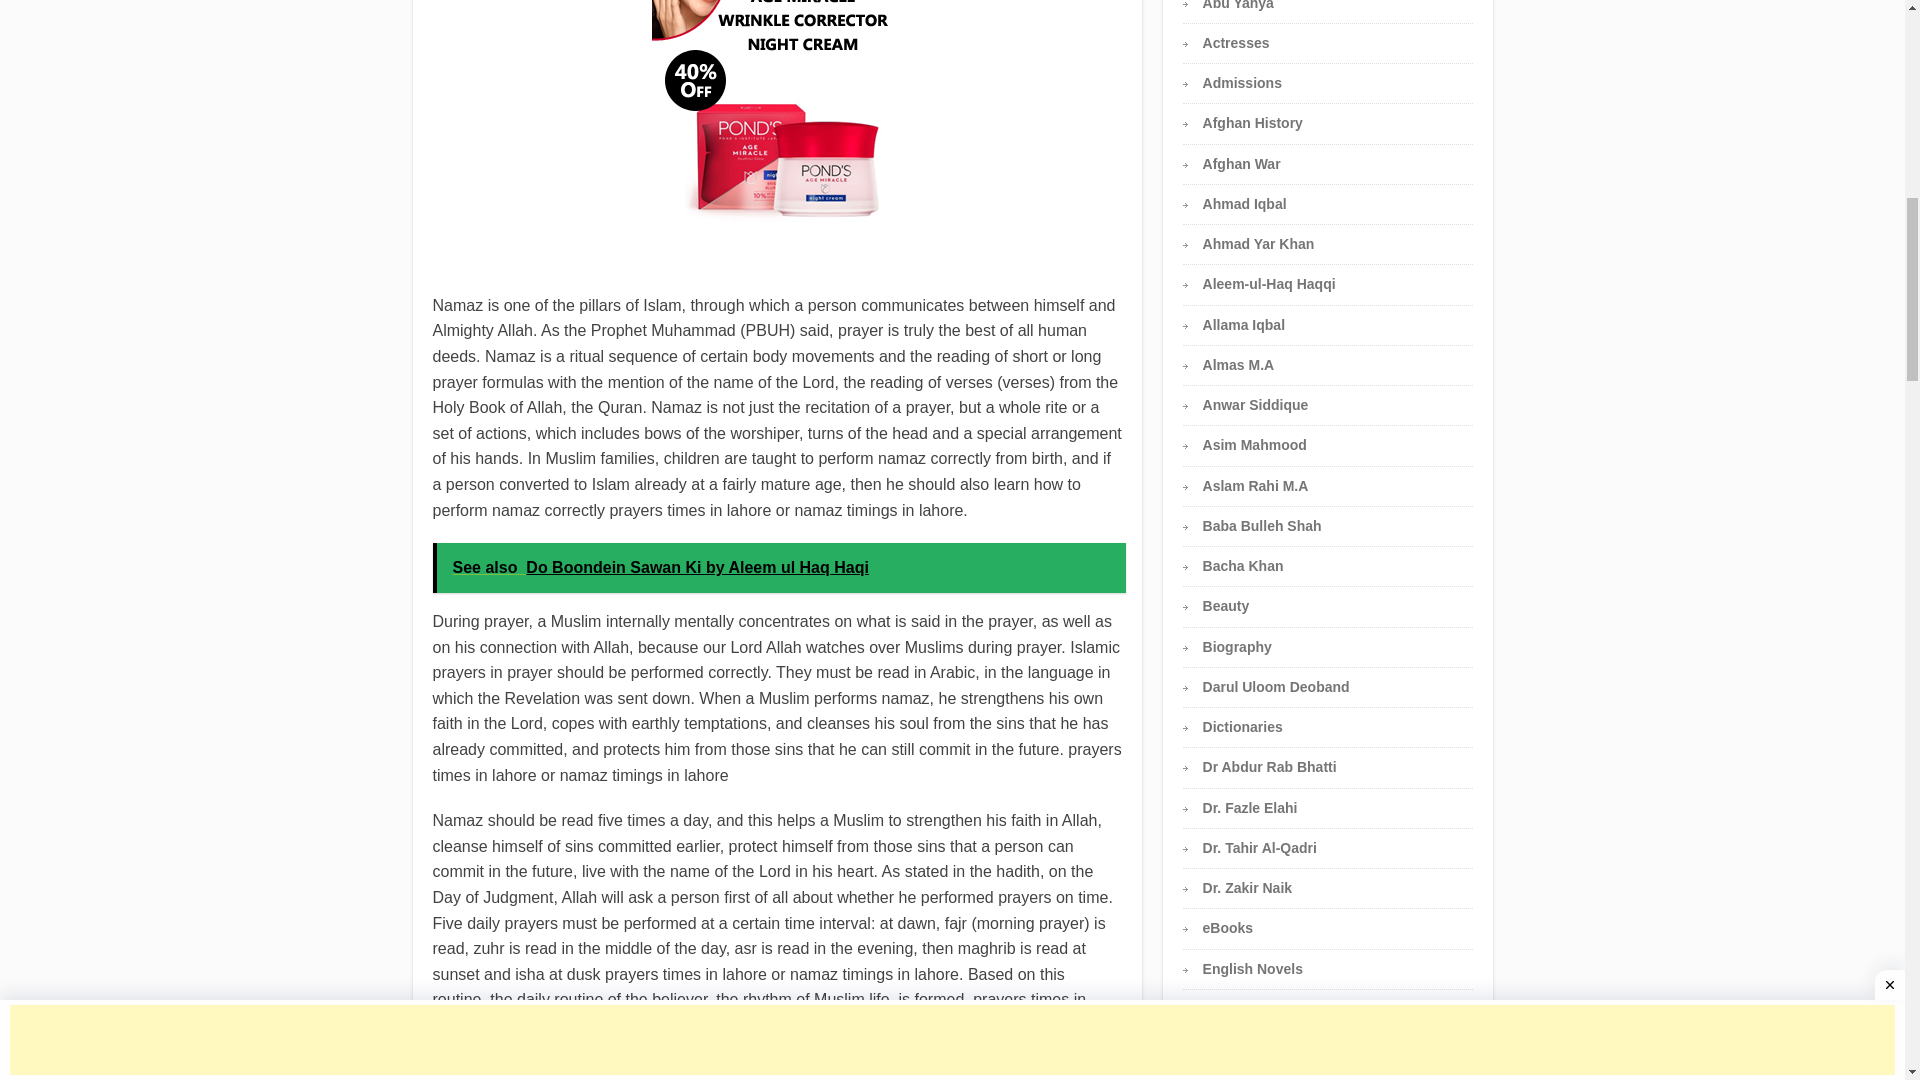  Describe the element at coordinates (1242, 82) in the screenshot. I see `Admissions` at that location.